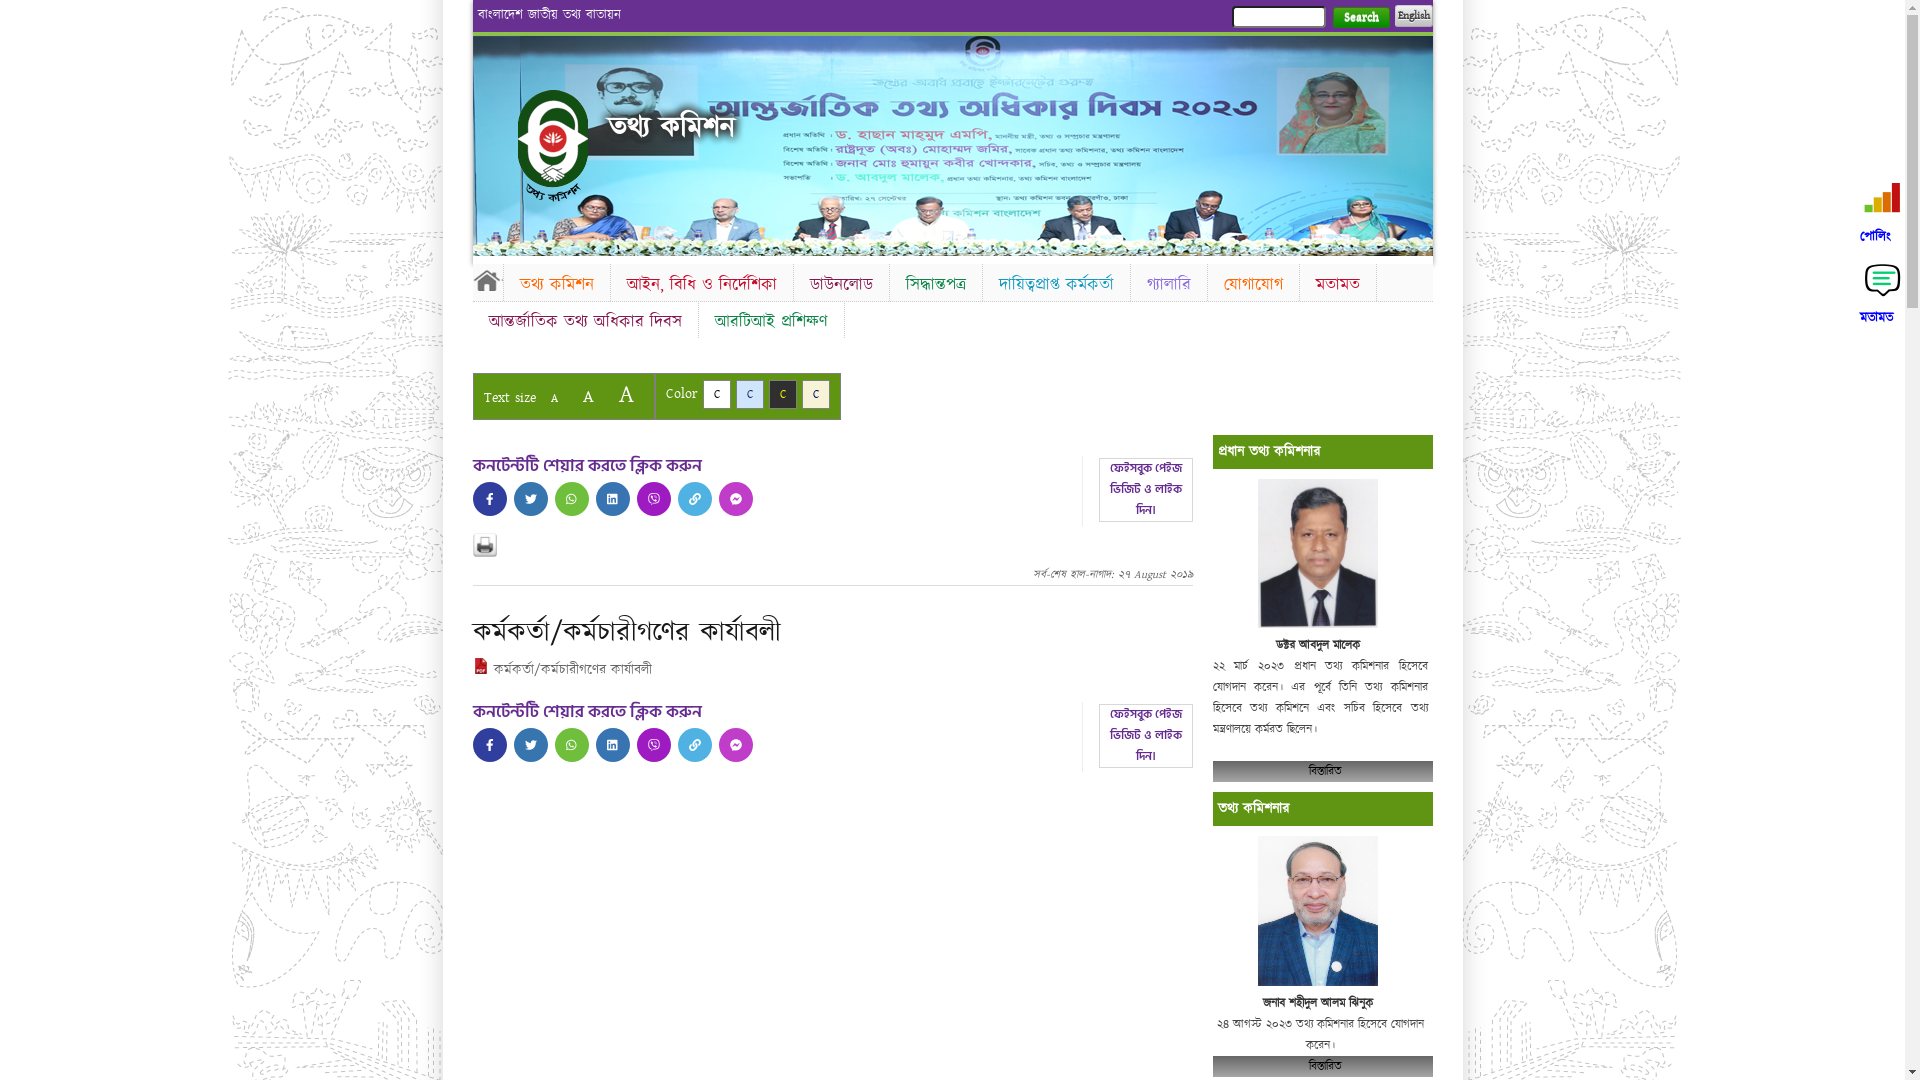  What do you see at coordinates (716, 394) in the screenshot?
I see `C` at bounding box center [716, 394].